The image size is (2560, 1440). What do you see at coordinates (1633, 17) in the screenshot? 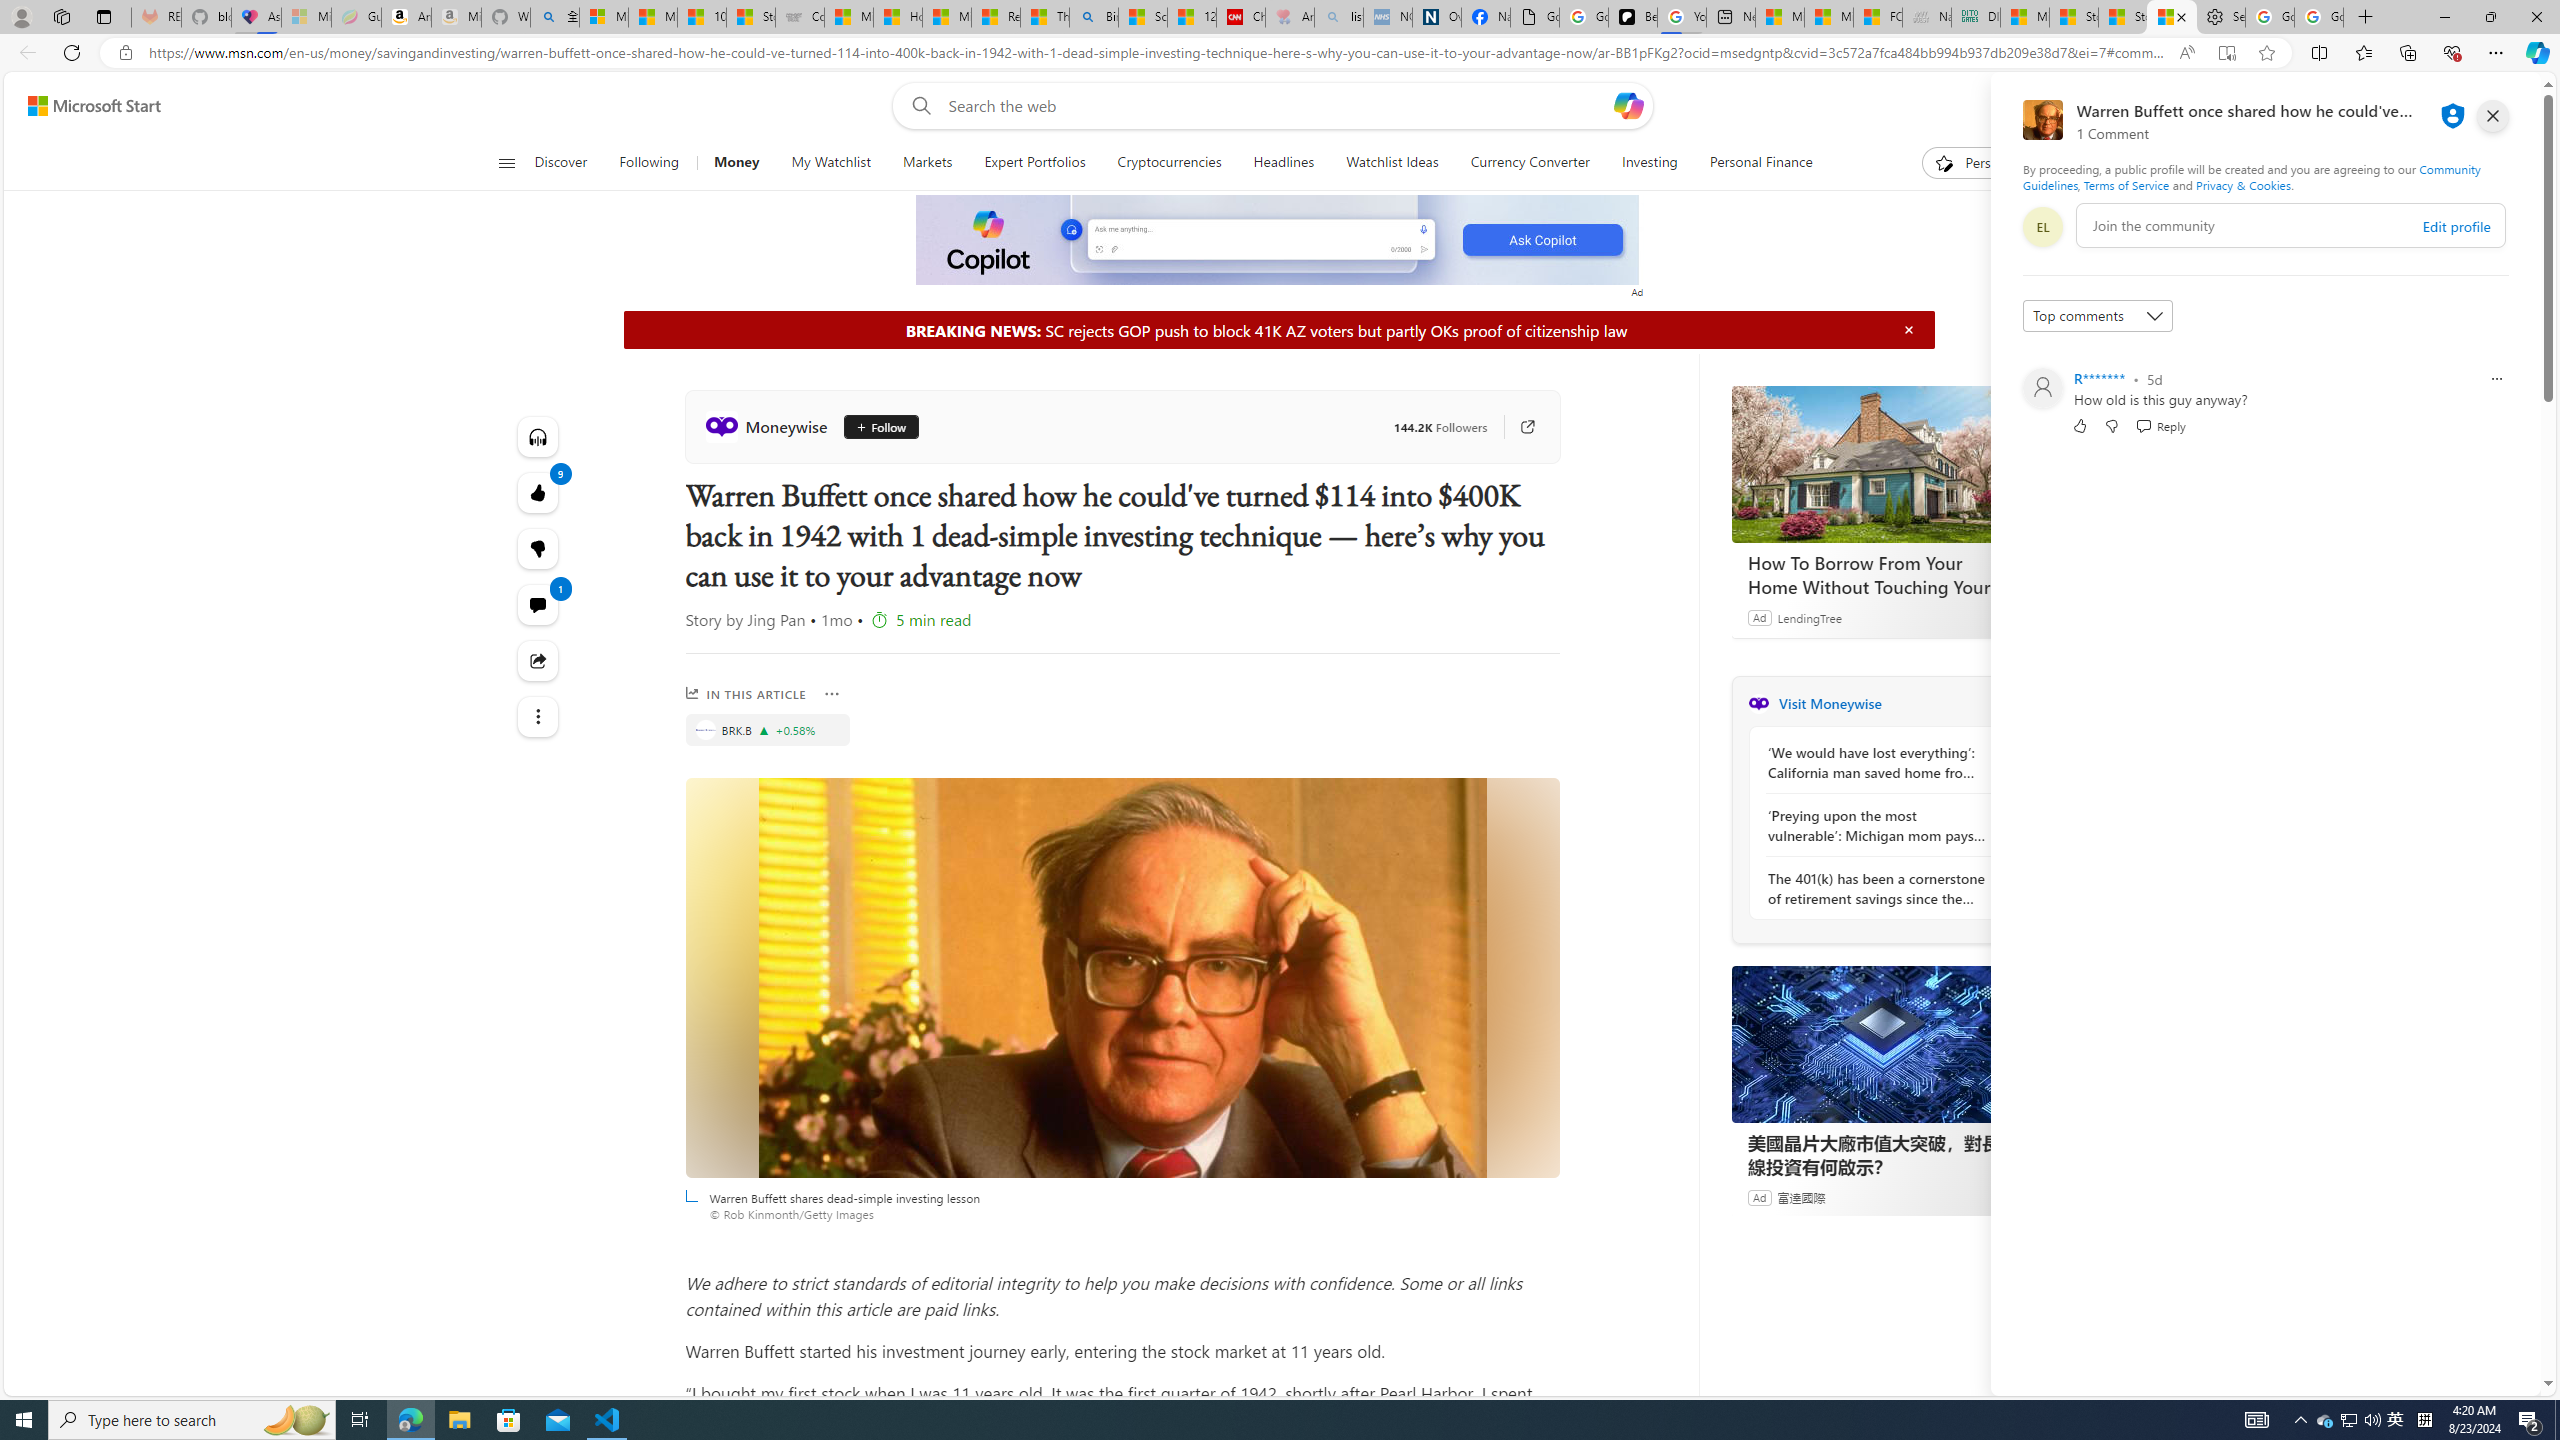
I see `Be Smart | creating Science videos | Patreon` at bounding box center [1633, 17].